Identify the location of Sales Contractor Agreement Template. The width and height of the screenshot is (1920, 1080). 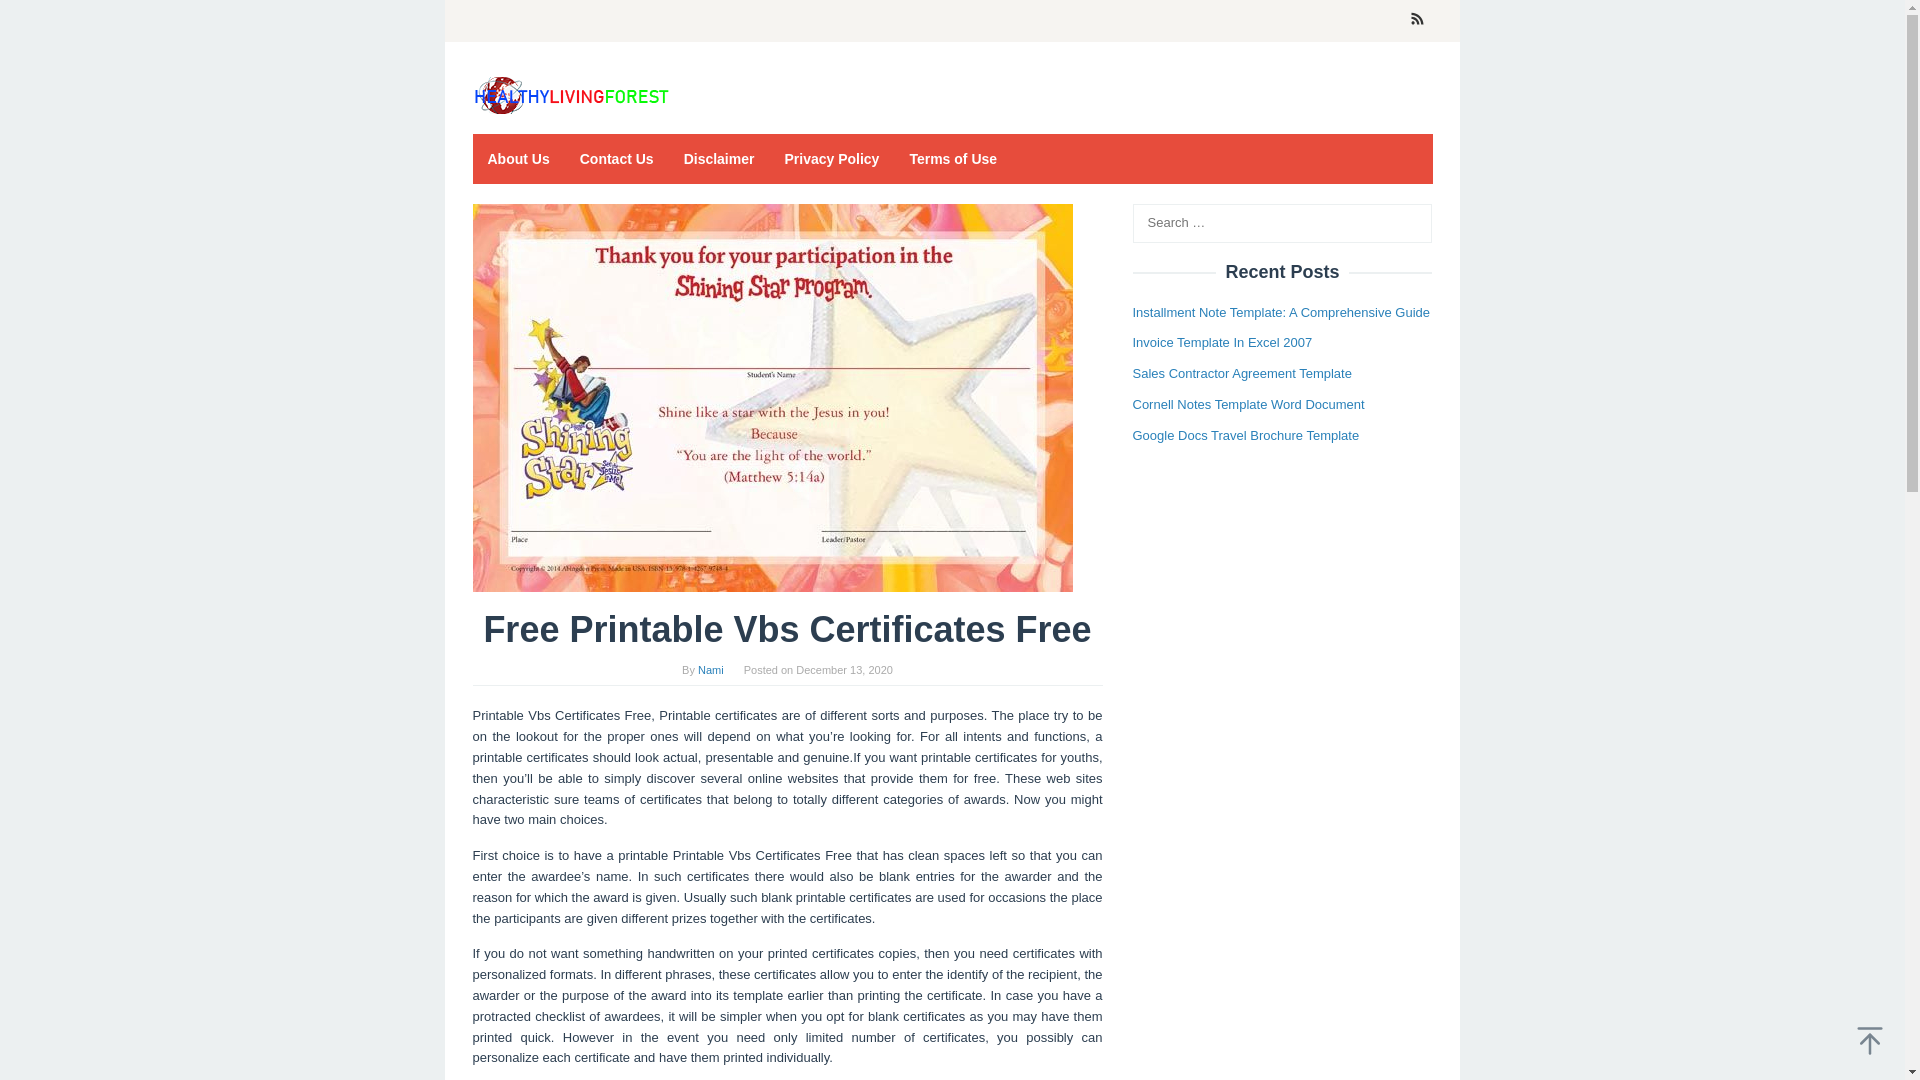
(1242, 374).